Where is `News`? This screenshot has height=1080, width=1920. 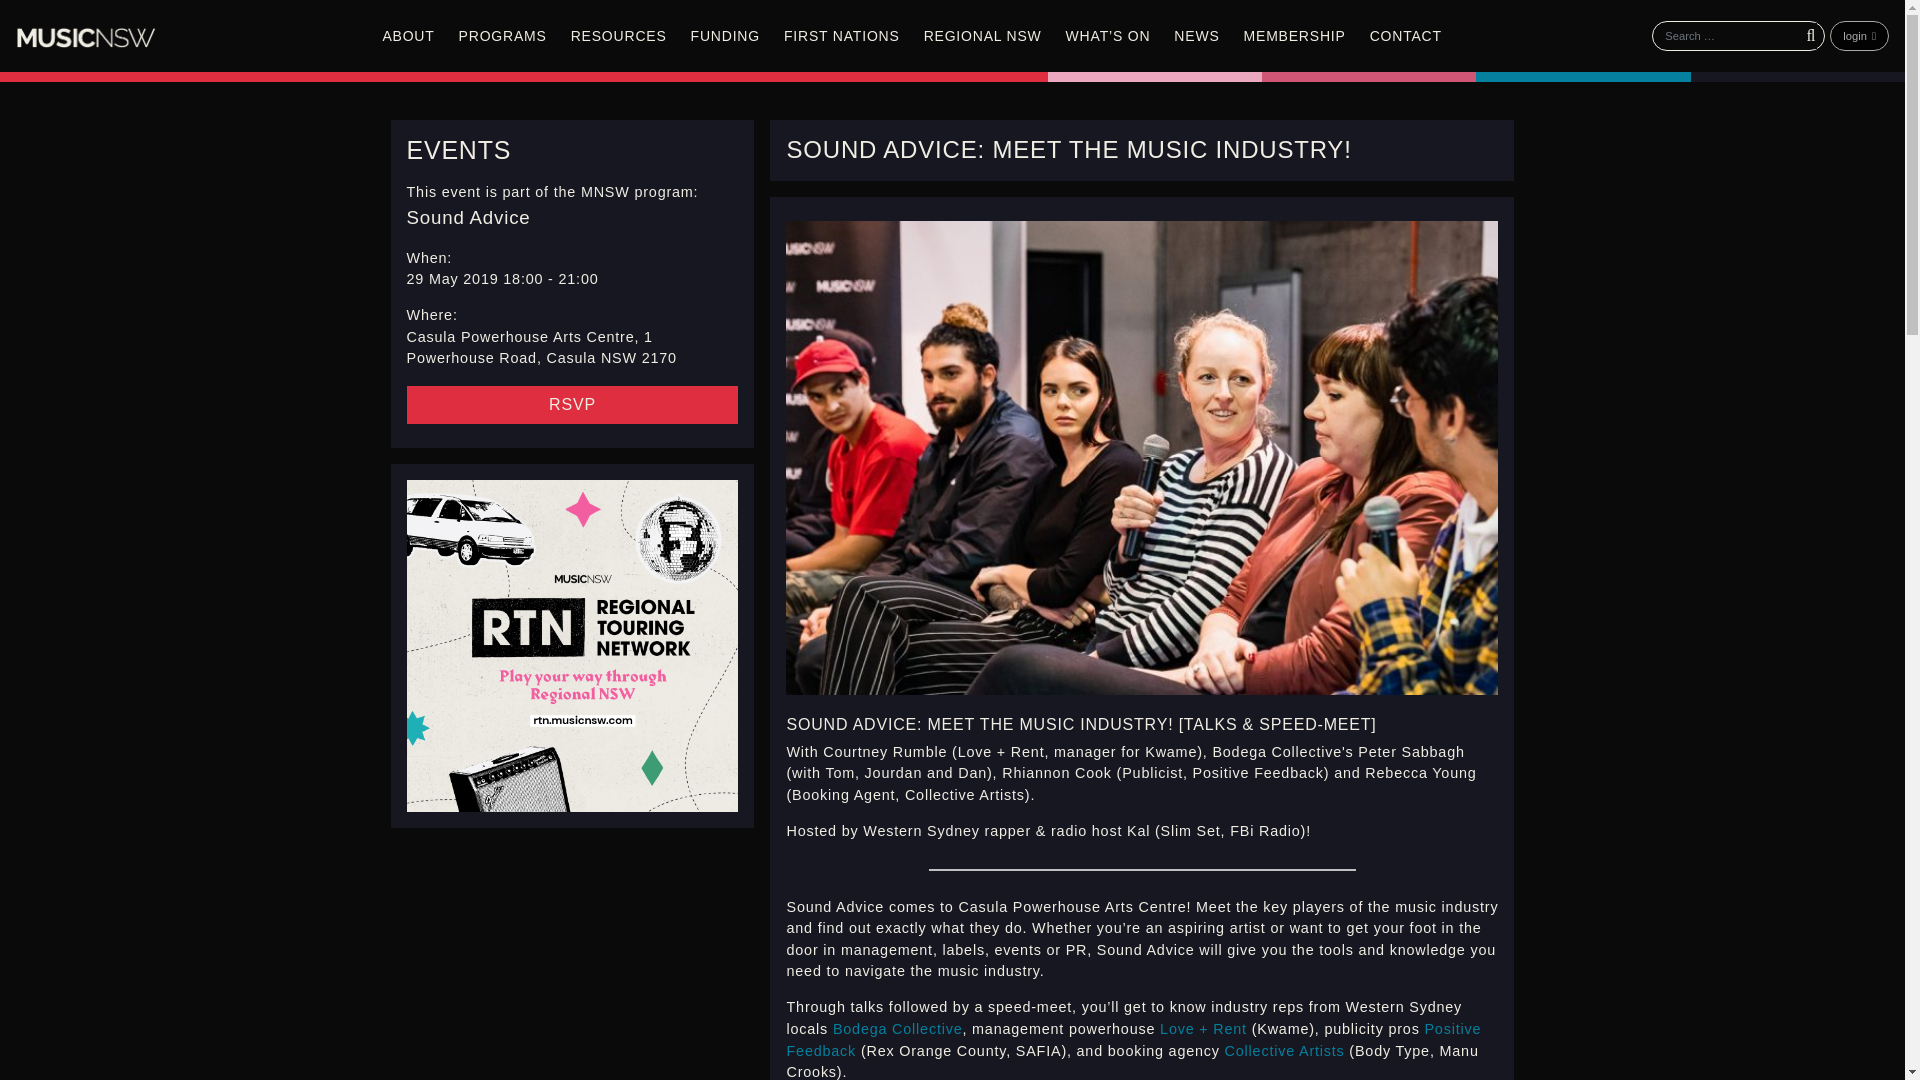 News is located at coordinates (1196, 36).